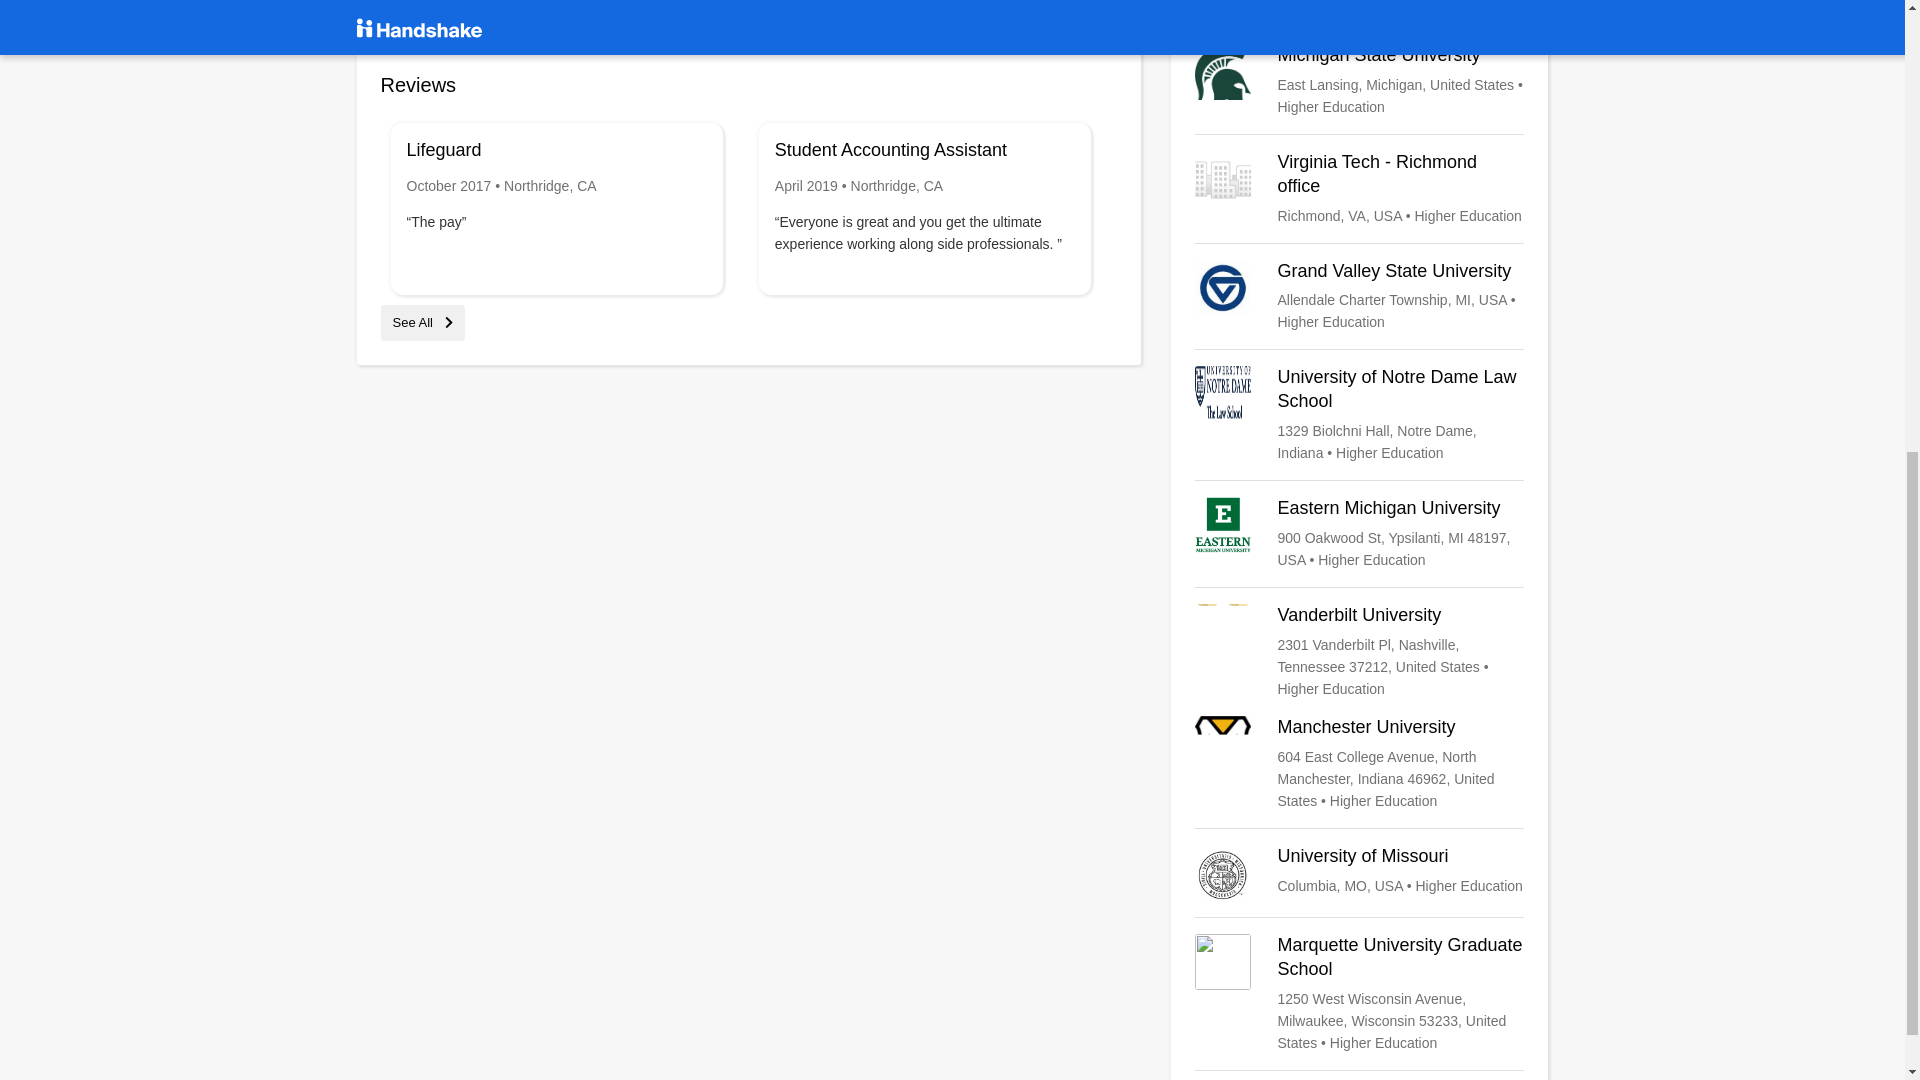 This screenshot has width=1920, height=1080. What do you see at coordinates (1359, 188) in the screenshot?
I see `Virginia Tech - Richmond office` at bounding box center [1359, 188].